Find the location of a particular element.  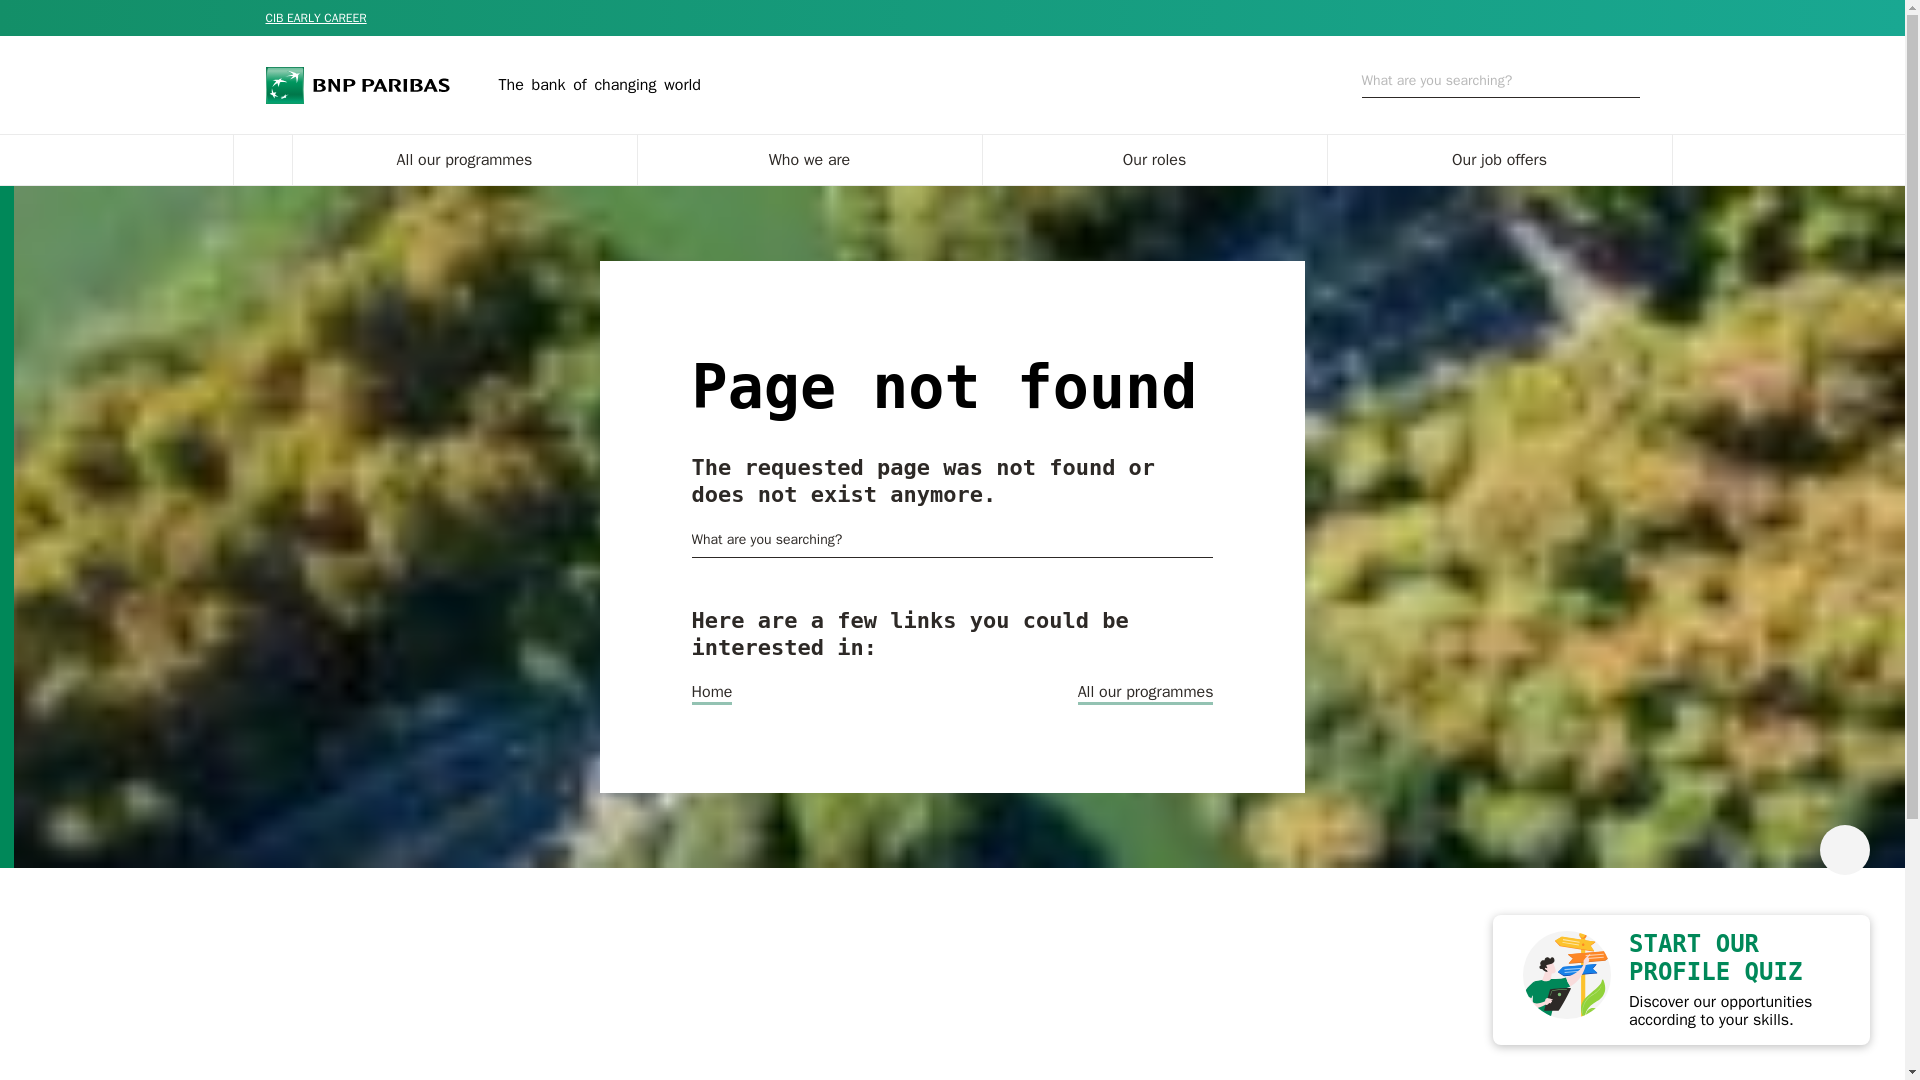

Home is located at coordinates (712, 693).